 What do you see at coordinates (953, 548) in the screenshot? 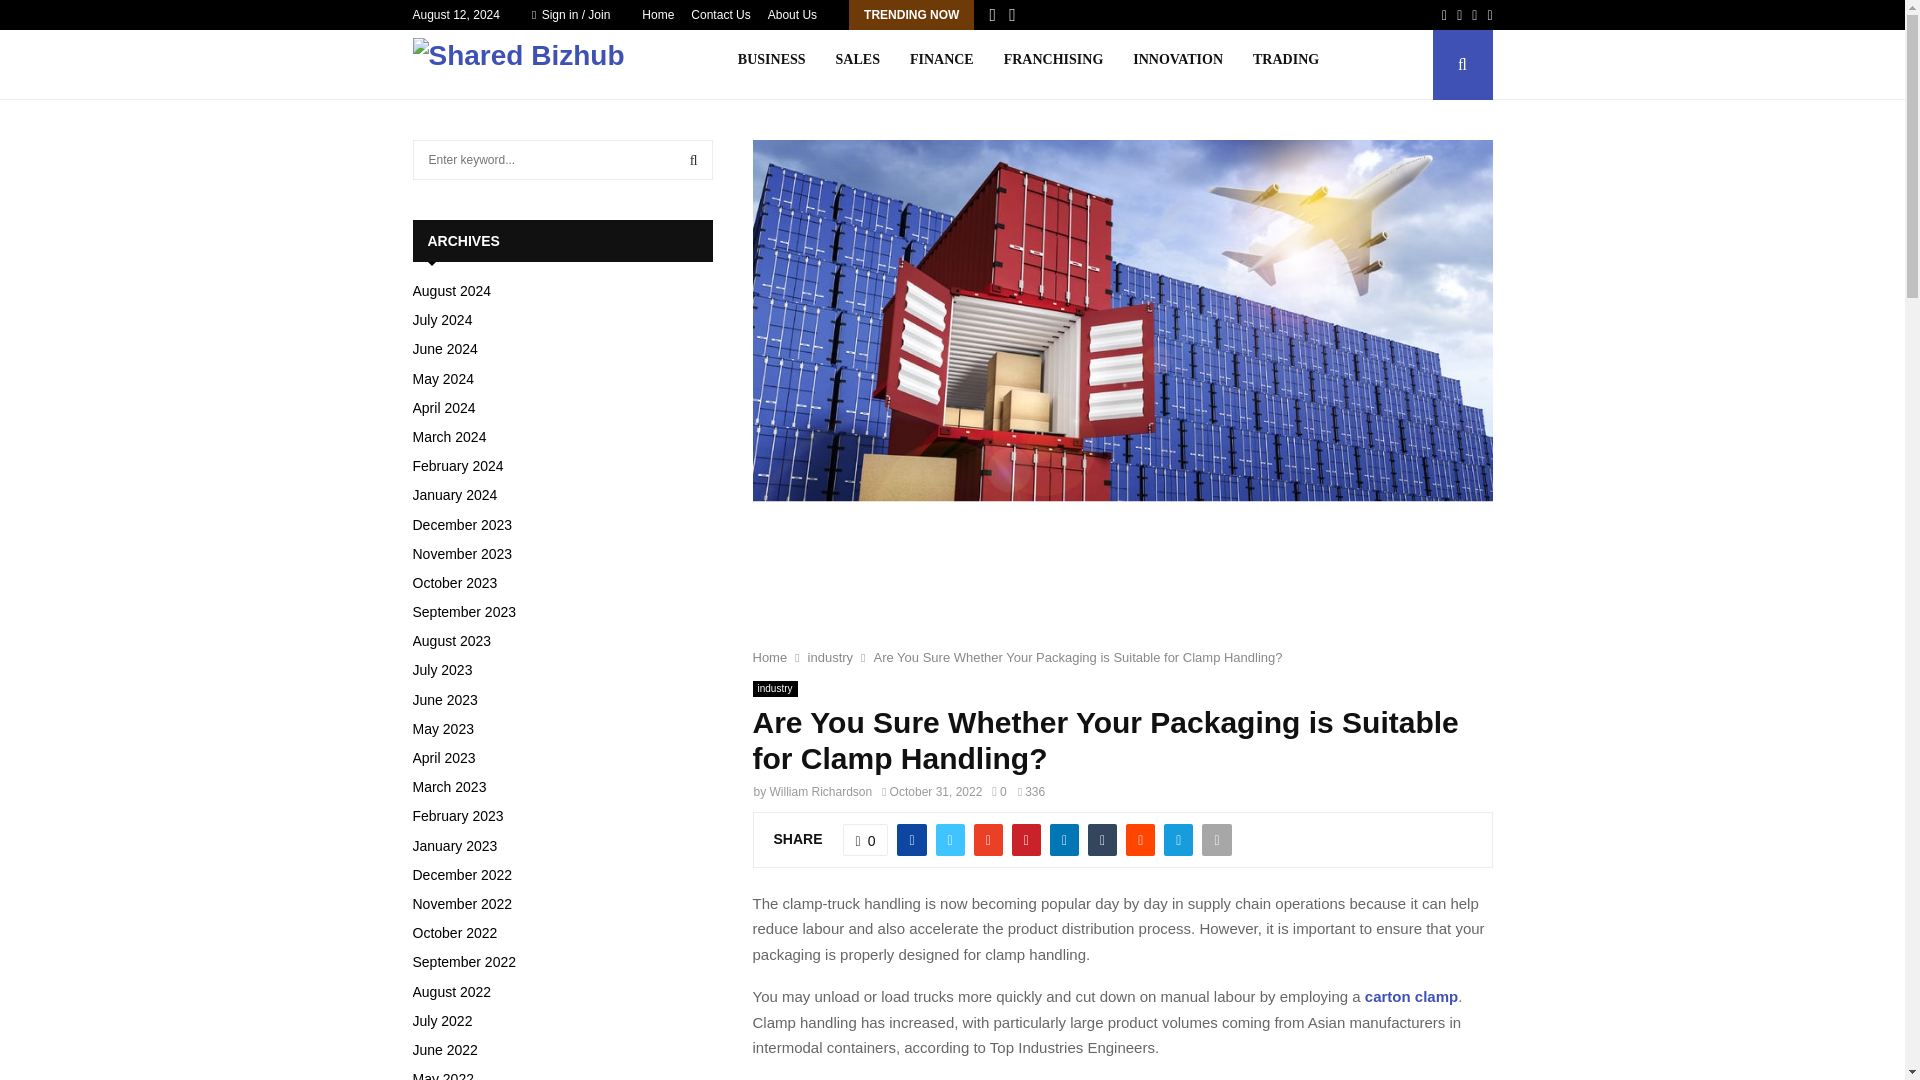
I see `Sign up new account` at bounding box center [953, 548].